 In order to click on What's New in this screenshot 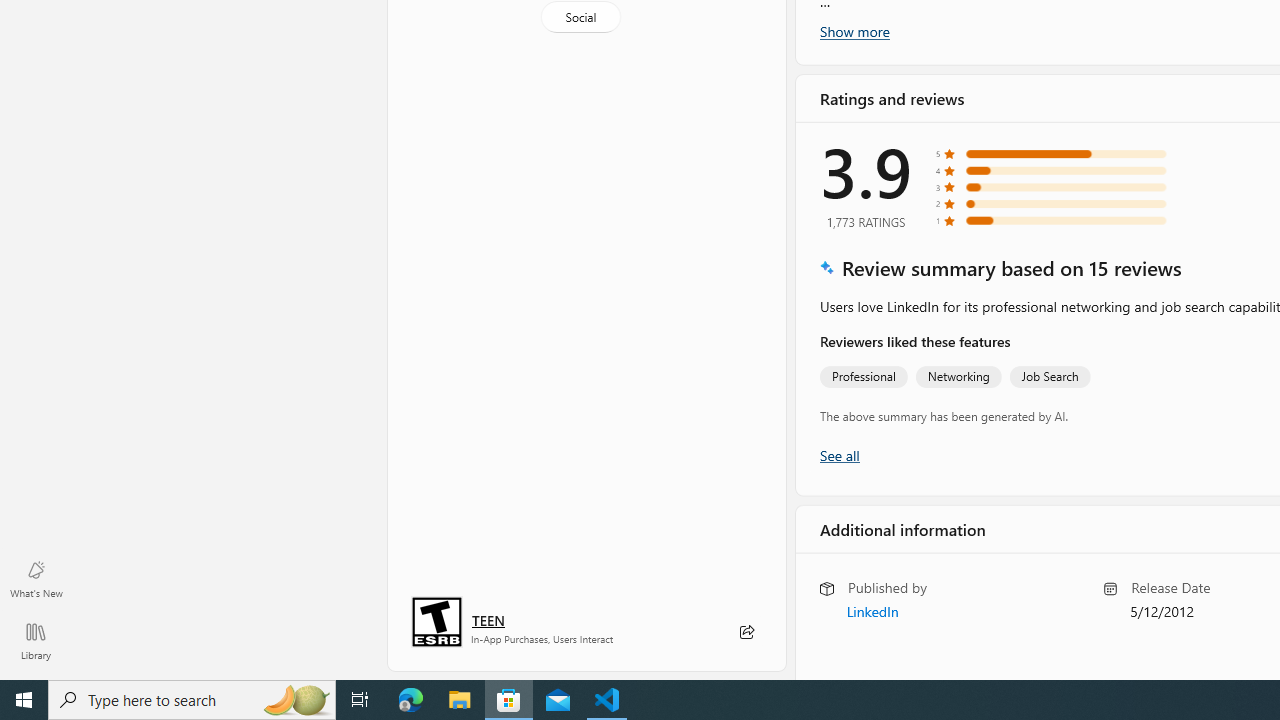, I will do `click(36, 578)`.